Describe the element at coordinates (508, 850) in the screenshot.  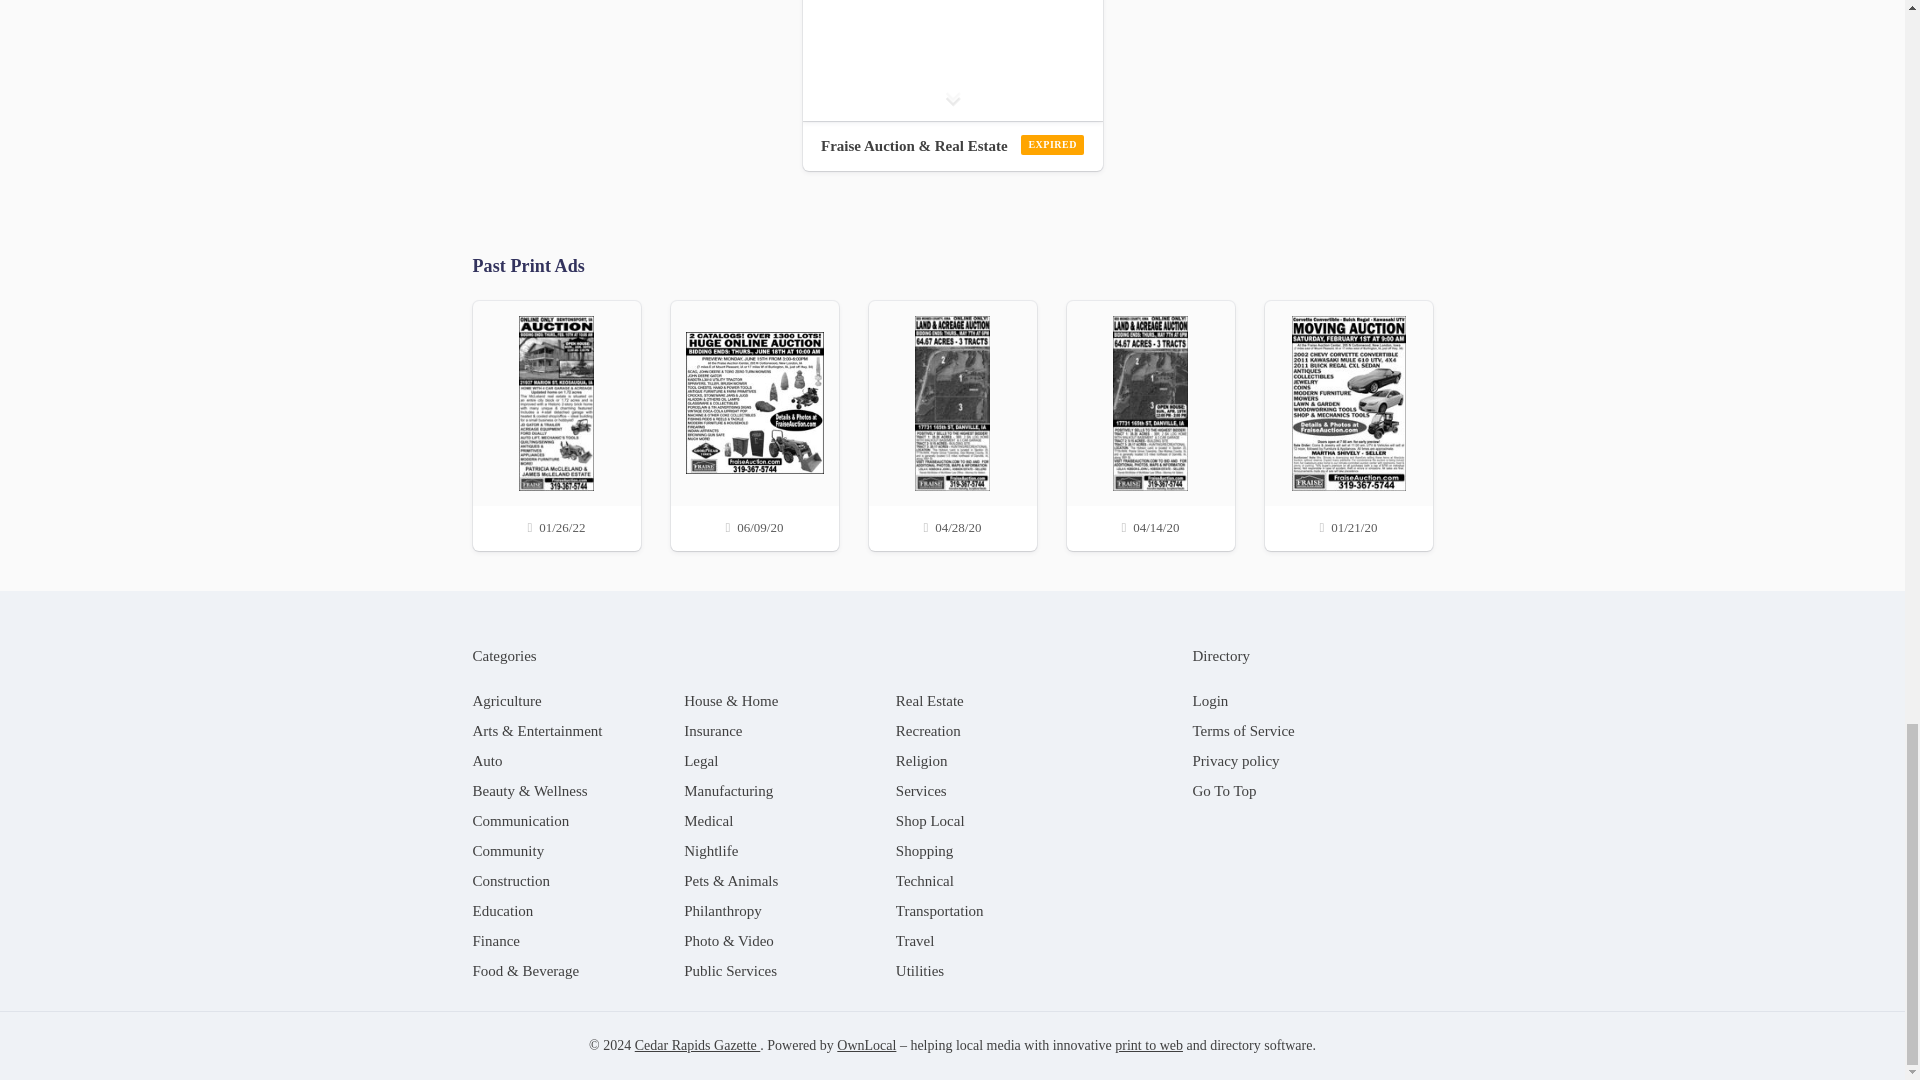
I see `Community` at that location.